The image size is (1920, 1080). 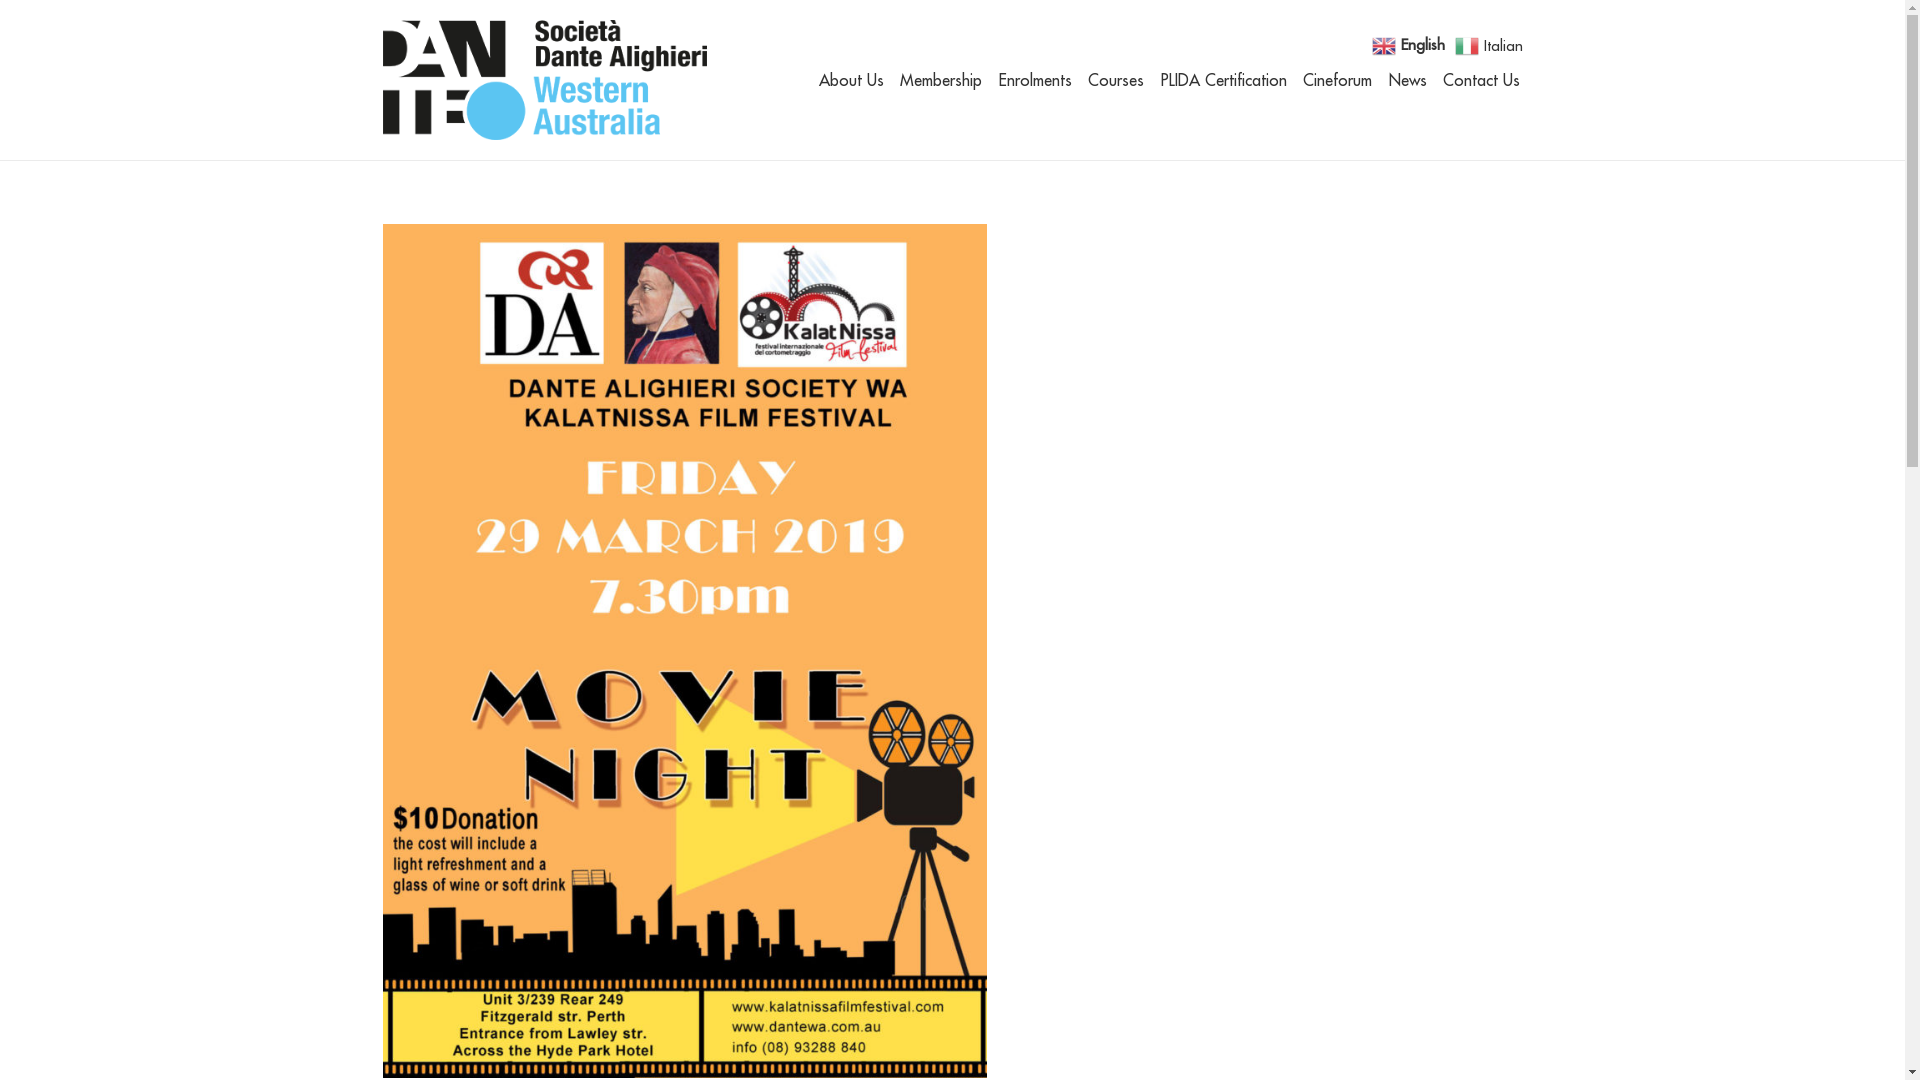 I want to click on Membership, so click(x=940, y=80).